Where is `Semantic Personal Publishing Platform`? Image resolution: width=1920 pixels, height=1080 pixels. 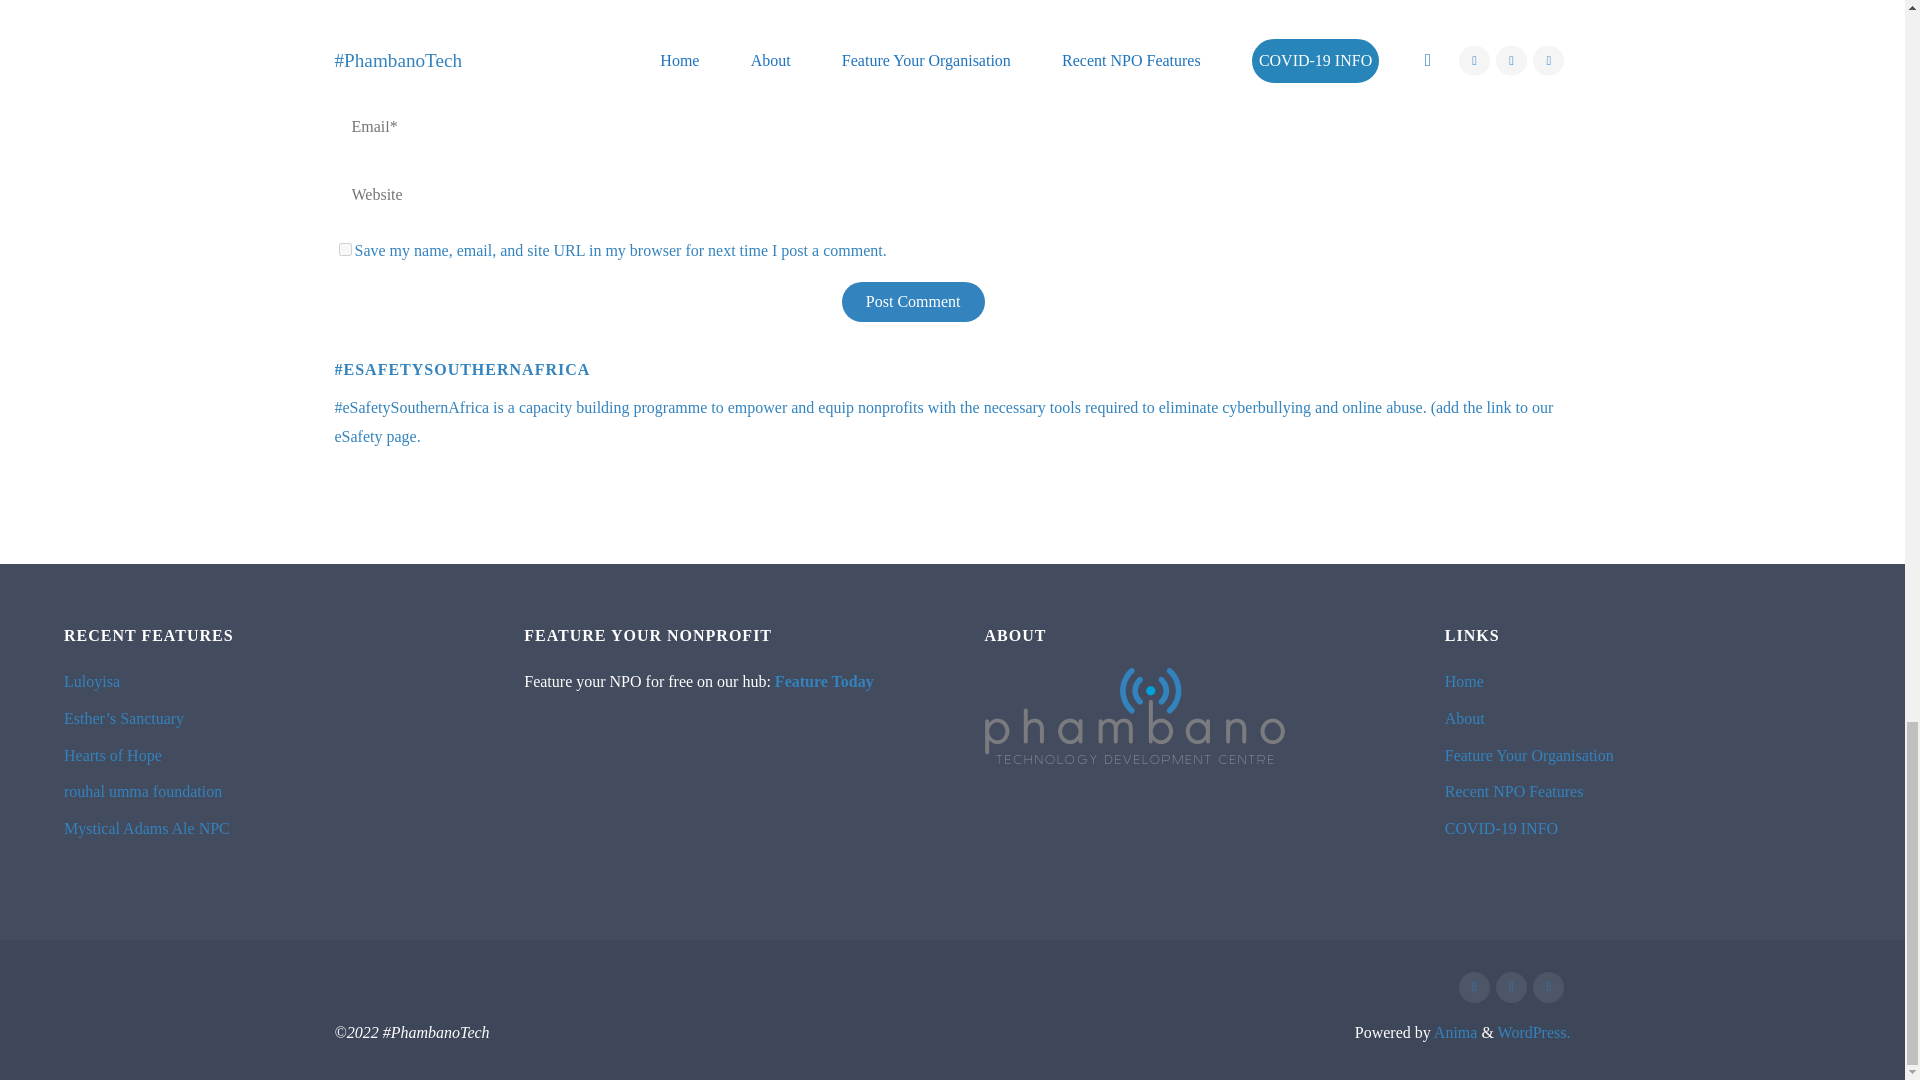
Semantic Personal Publishing Platform is located at coordinates (1534, 1032).